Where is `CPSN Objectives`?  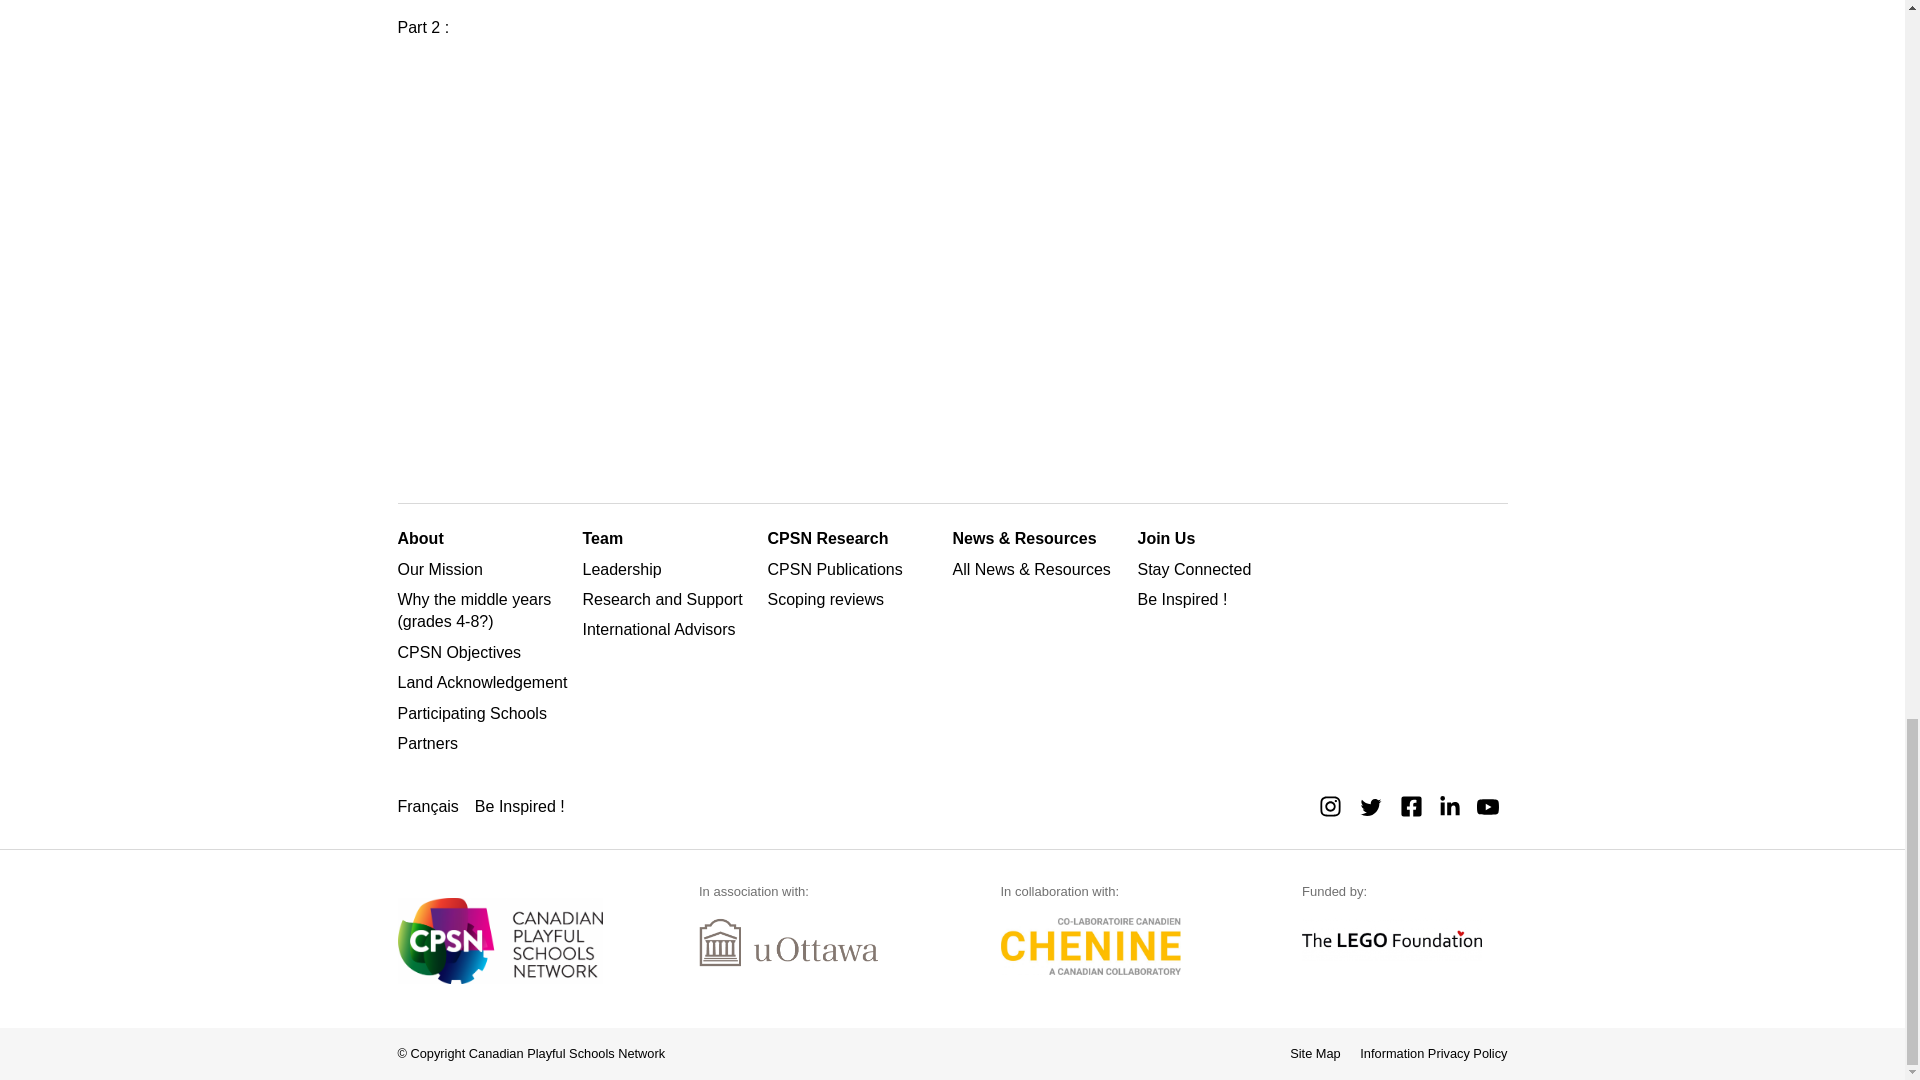
CPSN Objectives is located at coordinates (486, 652).